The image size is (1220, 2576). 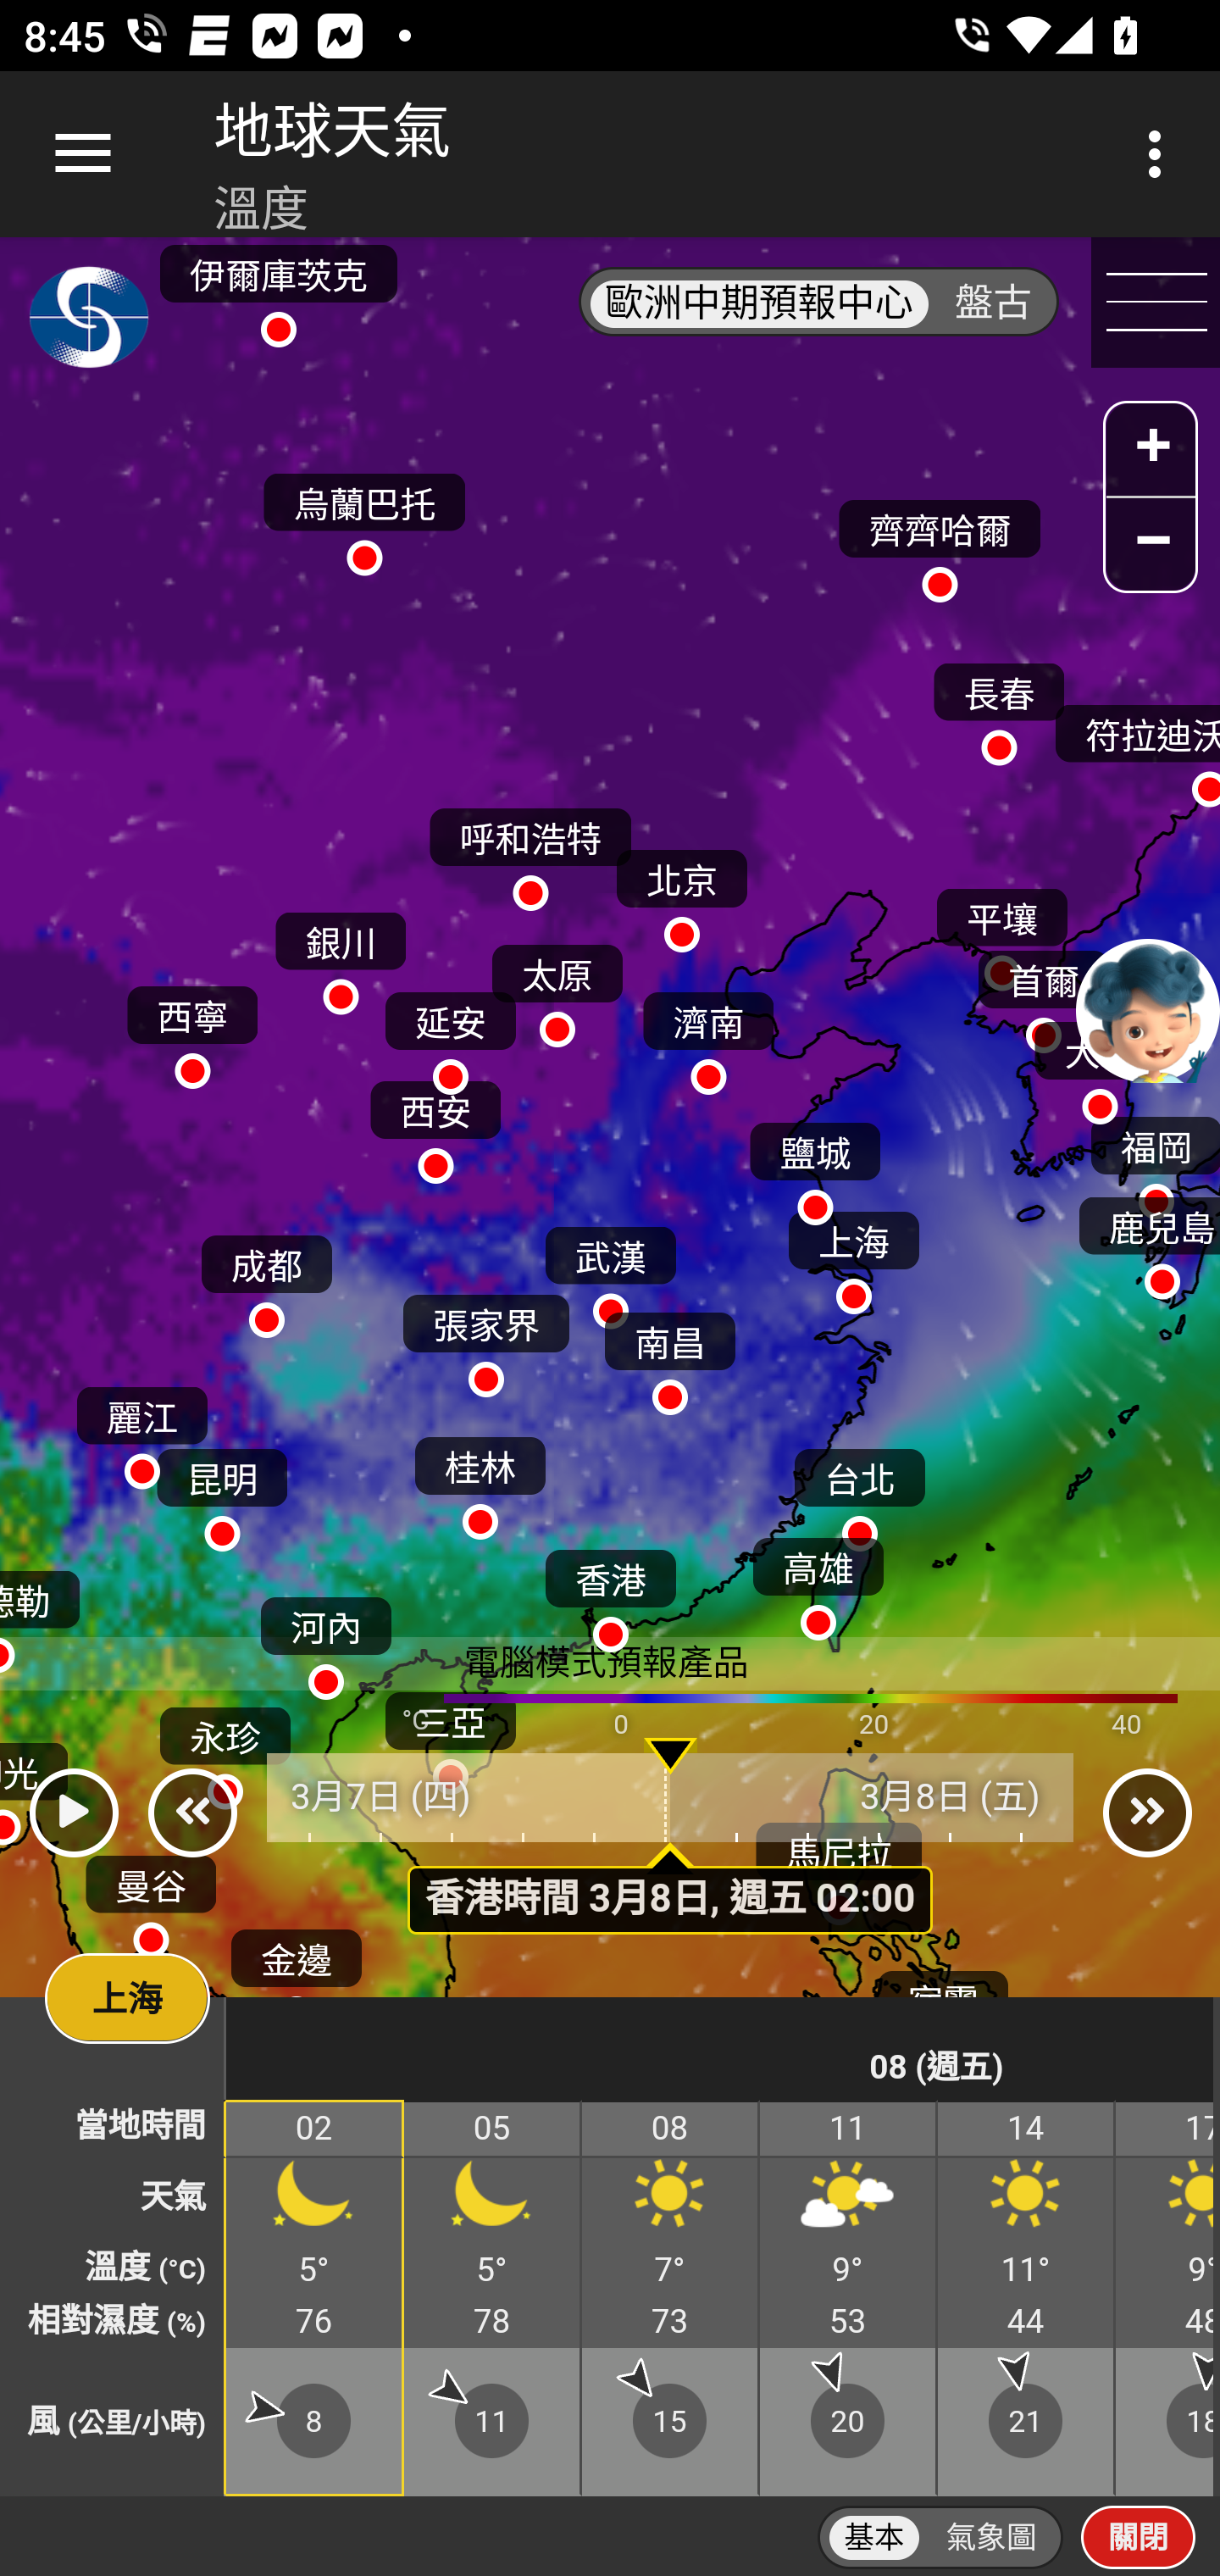 What do you see at coordinates (266, 1279) in the screenshot?
I see `成都` at bounding box center [266, 1279].